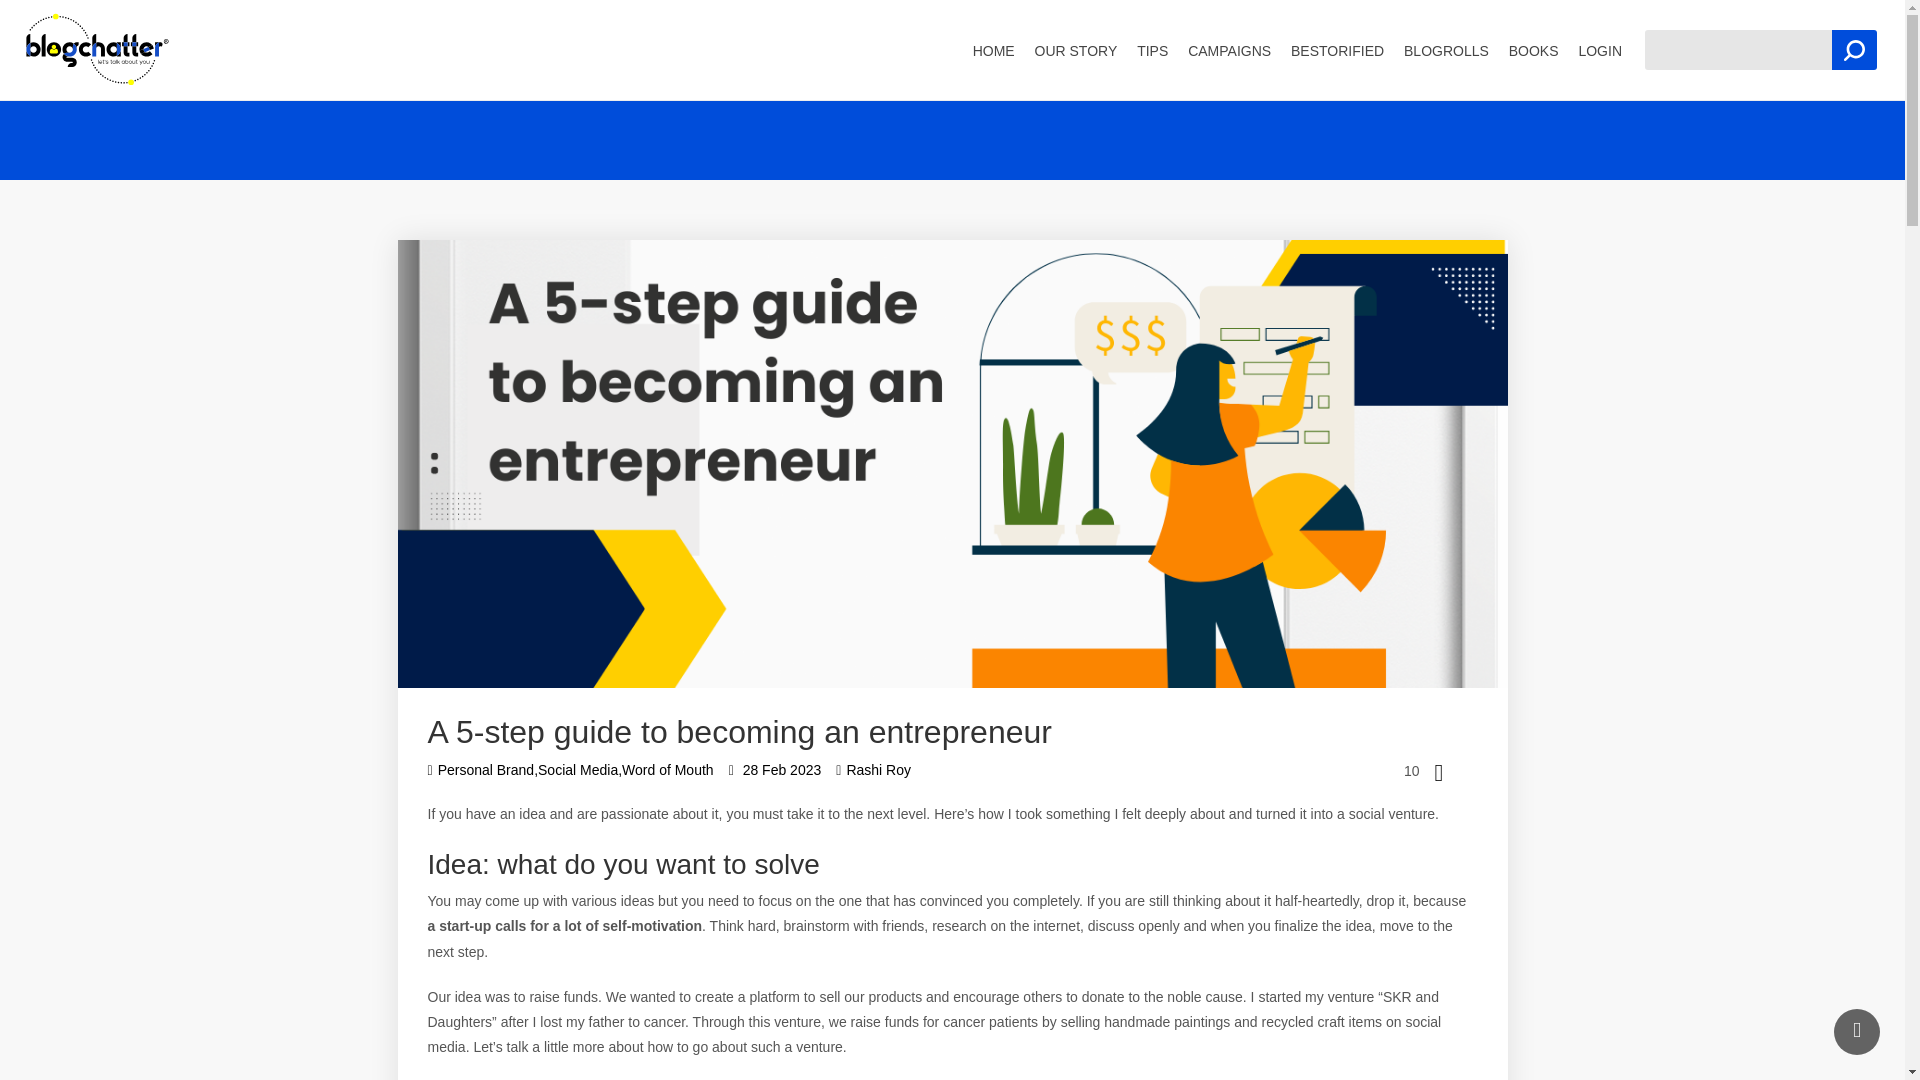 The height and width of the screenshot is (1080, 1920). Describe the element at coordinates (1854, 50) in the screenshot. I see `Search` at that location.